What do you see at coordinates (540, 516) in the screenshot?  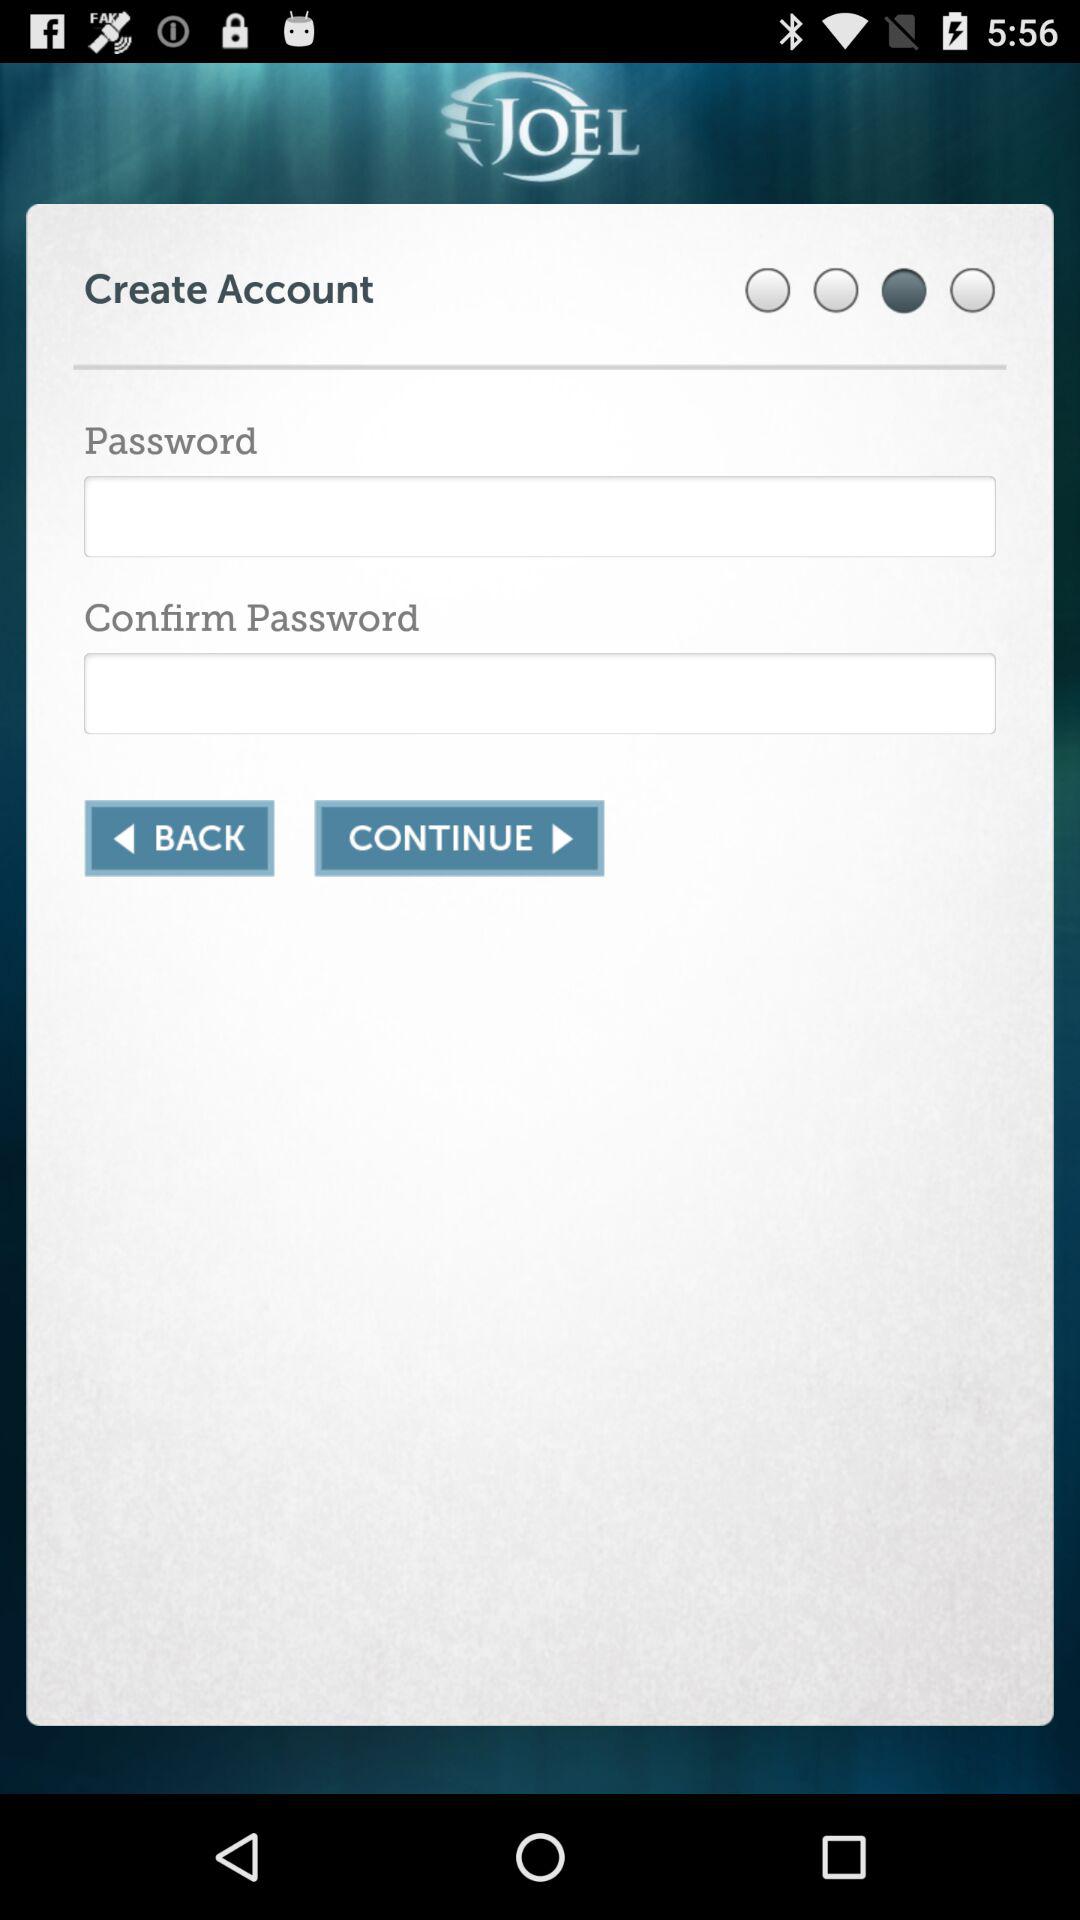 I see `enter password` at bounding box center [540, 516].